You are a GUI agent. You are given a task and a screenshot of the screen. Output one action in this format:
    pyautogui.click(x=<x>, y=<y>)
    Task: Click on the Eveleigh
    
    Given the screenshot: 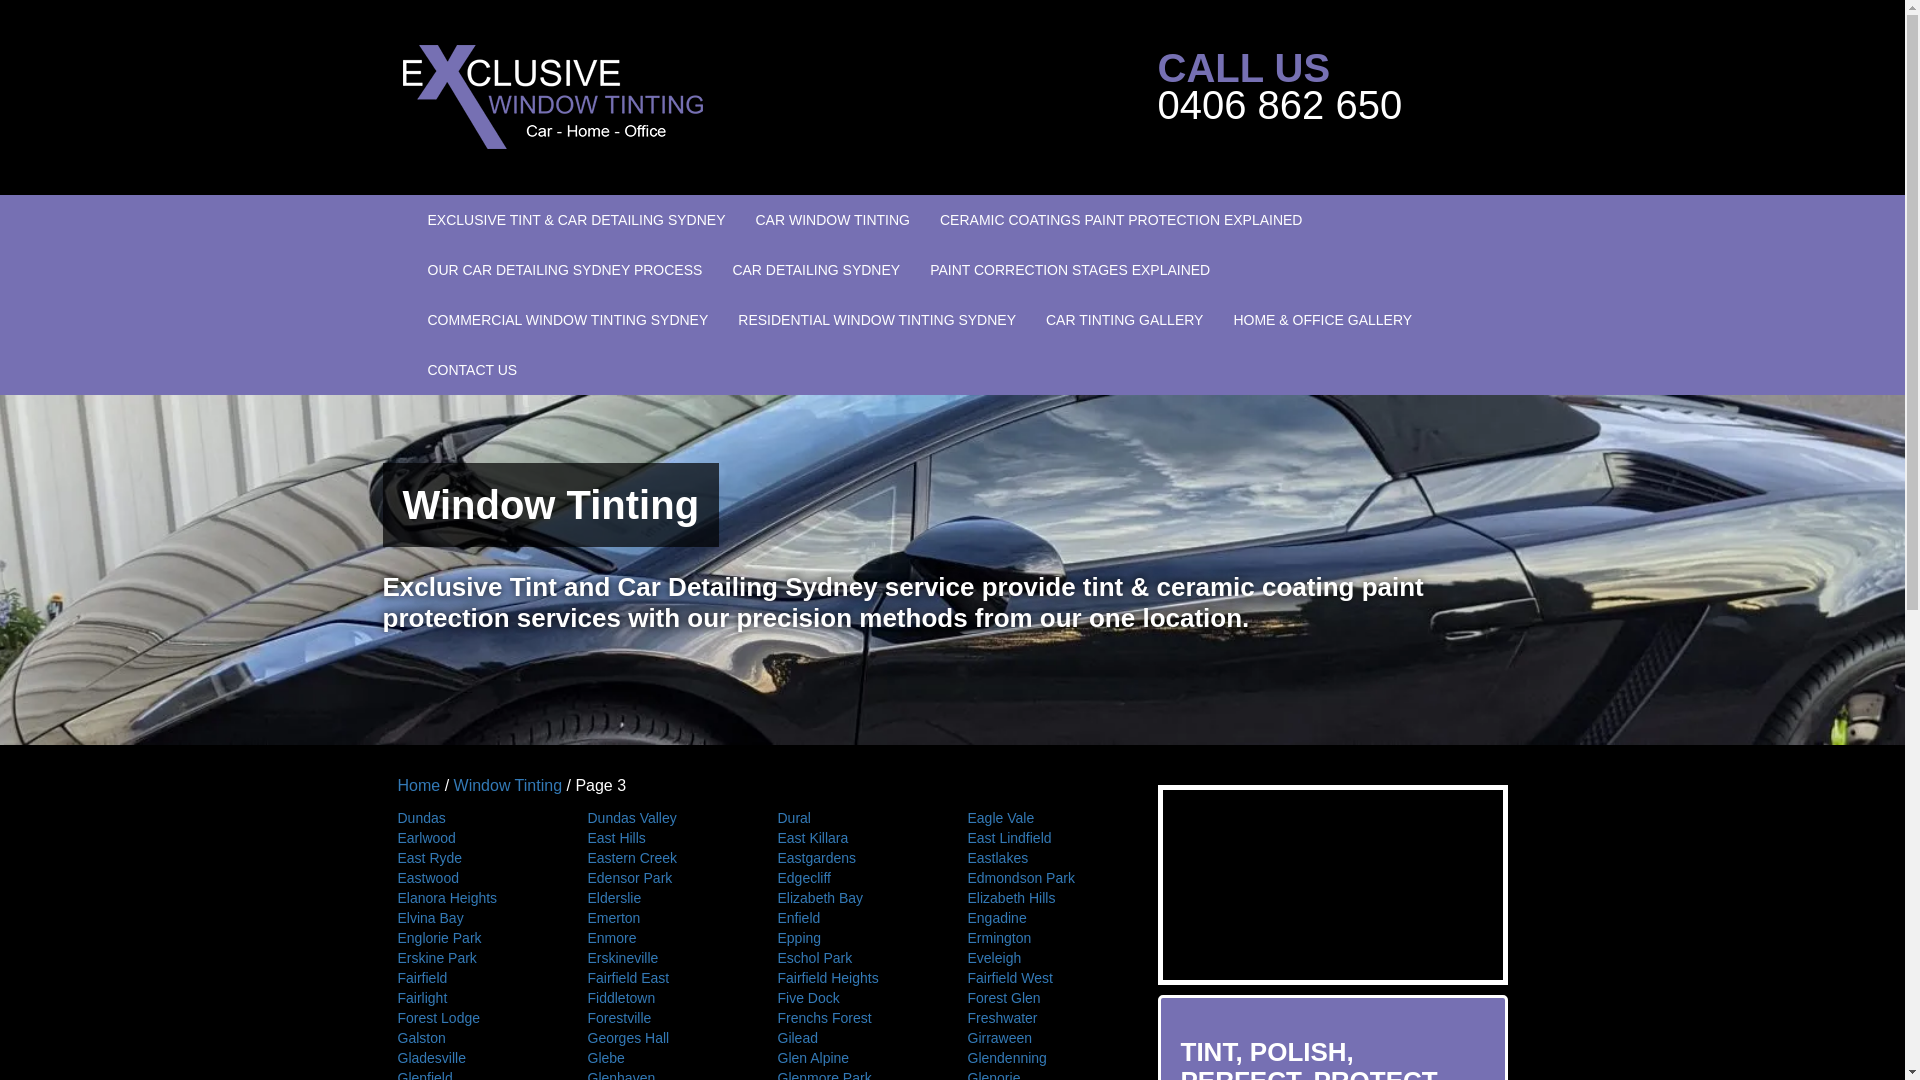 What is the action you would take?
    pyautogui.click(x=1047, y=958)
    